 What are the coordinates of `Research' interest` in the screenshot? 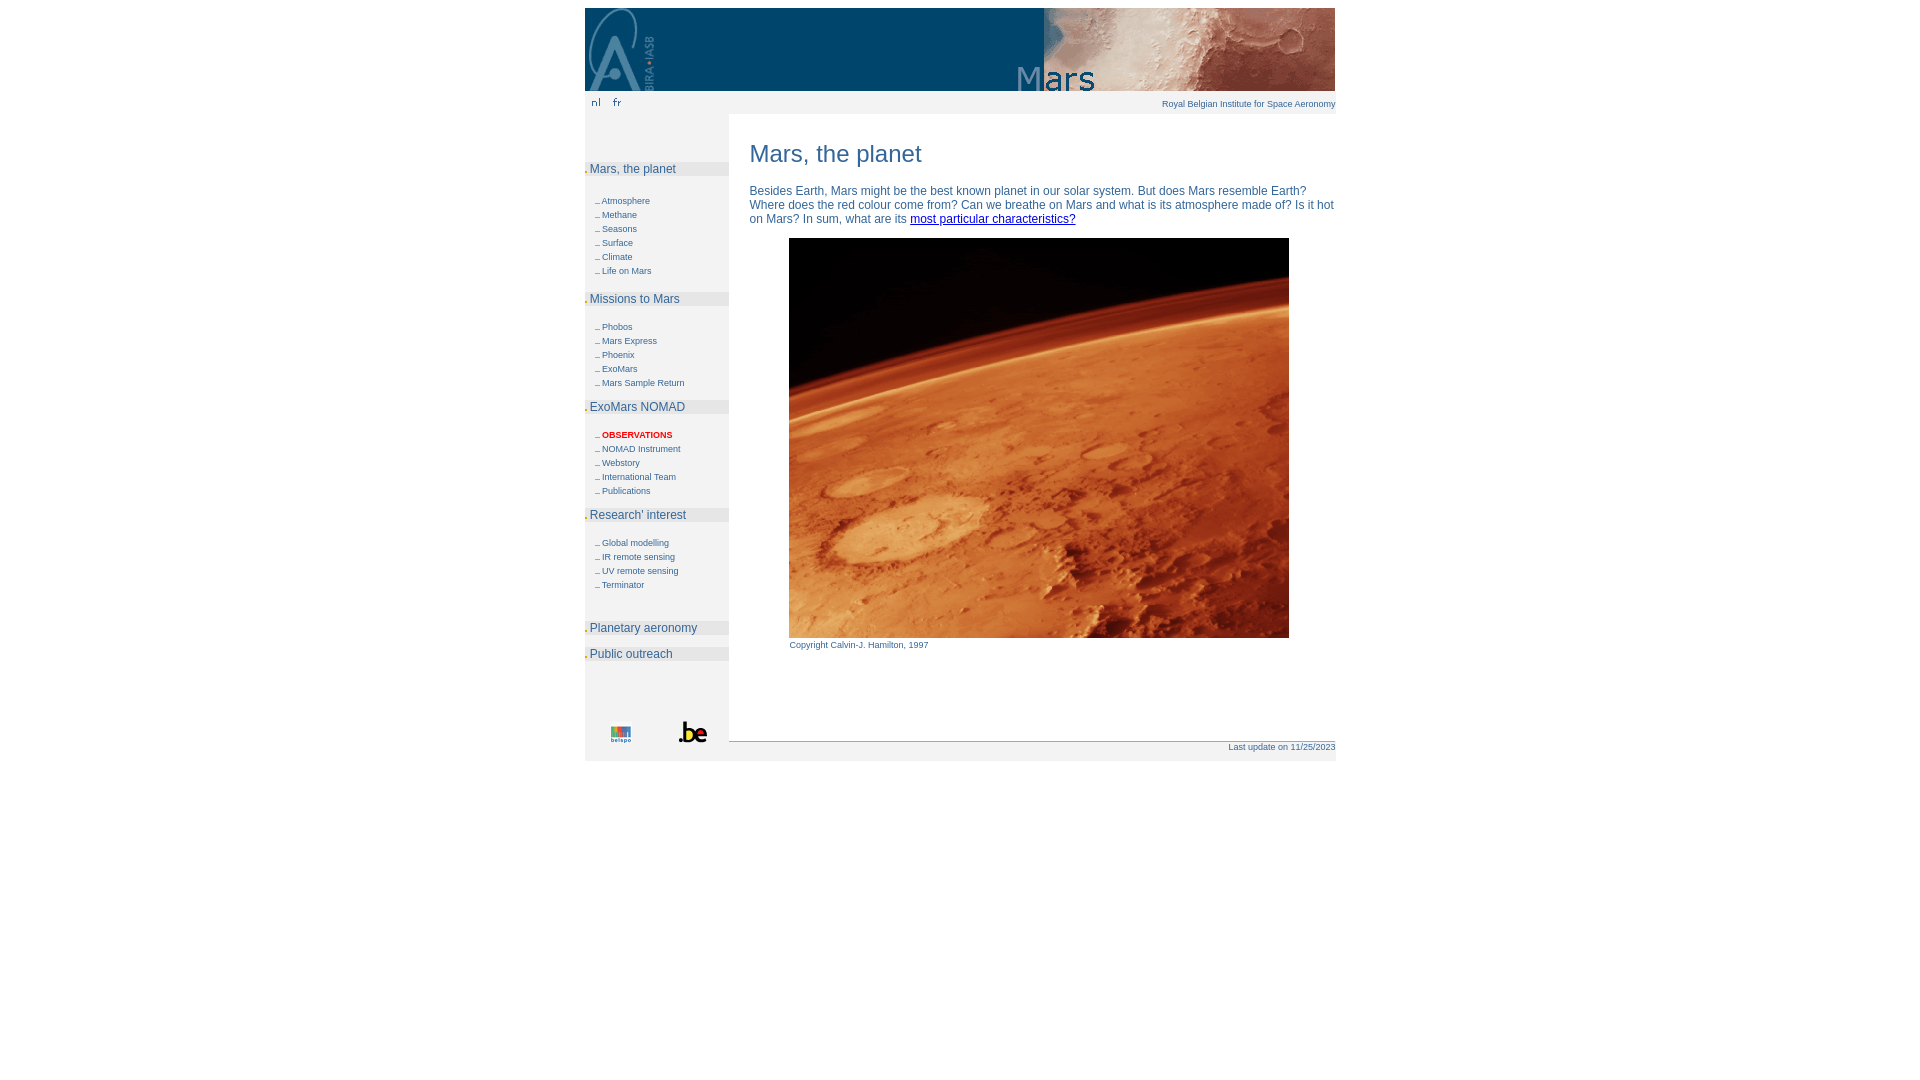 It's located at (638, 515).